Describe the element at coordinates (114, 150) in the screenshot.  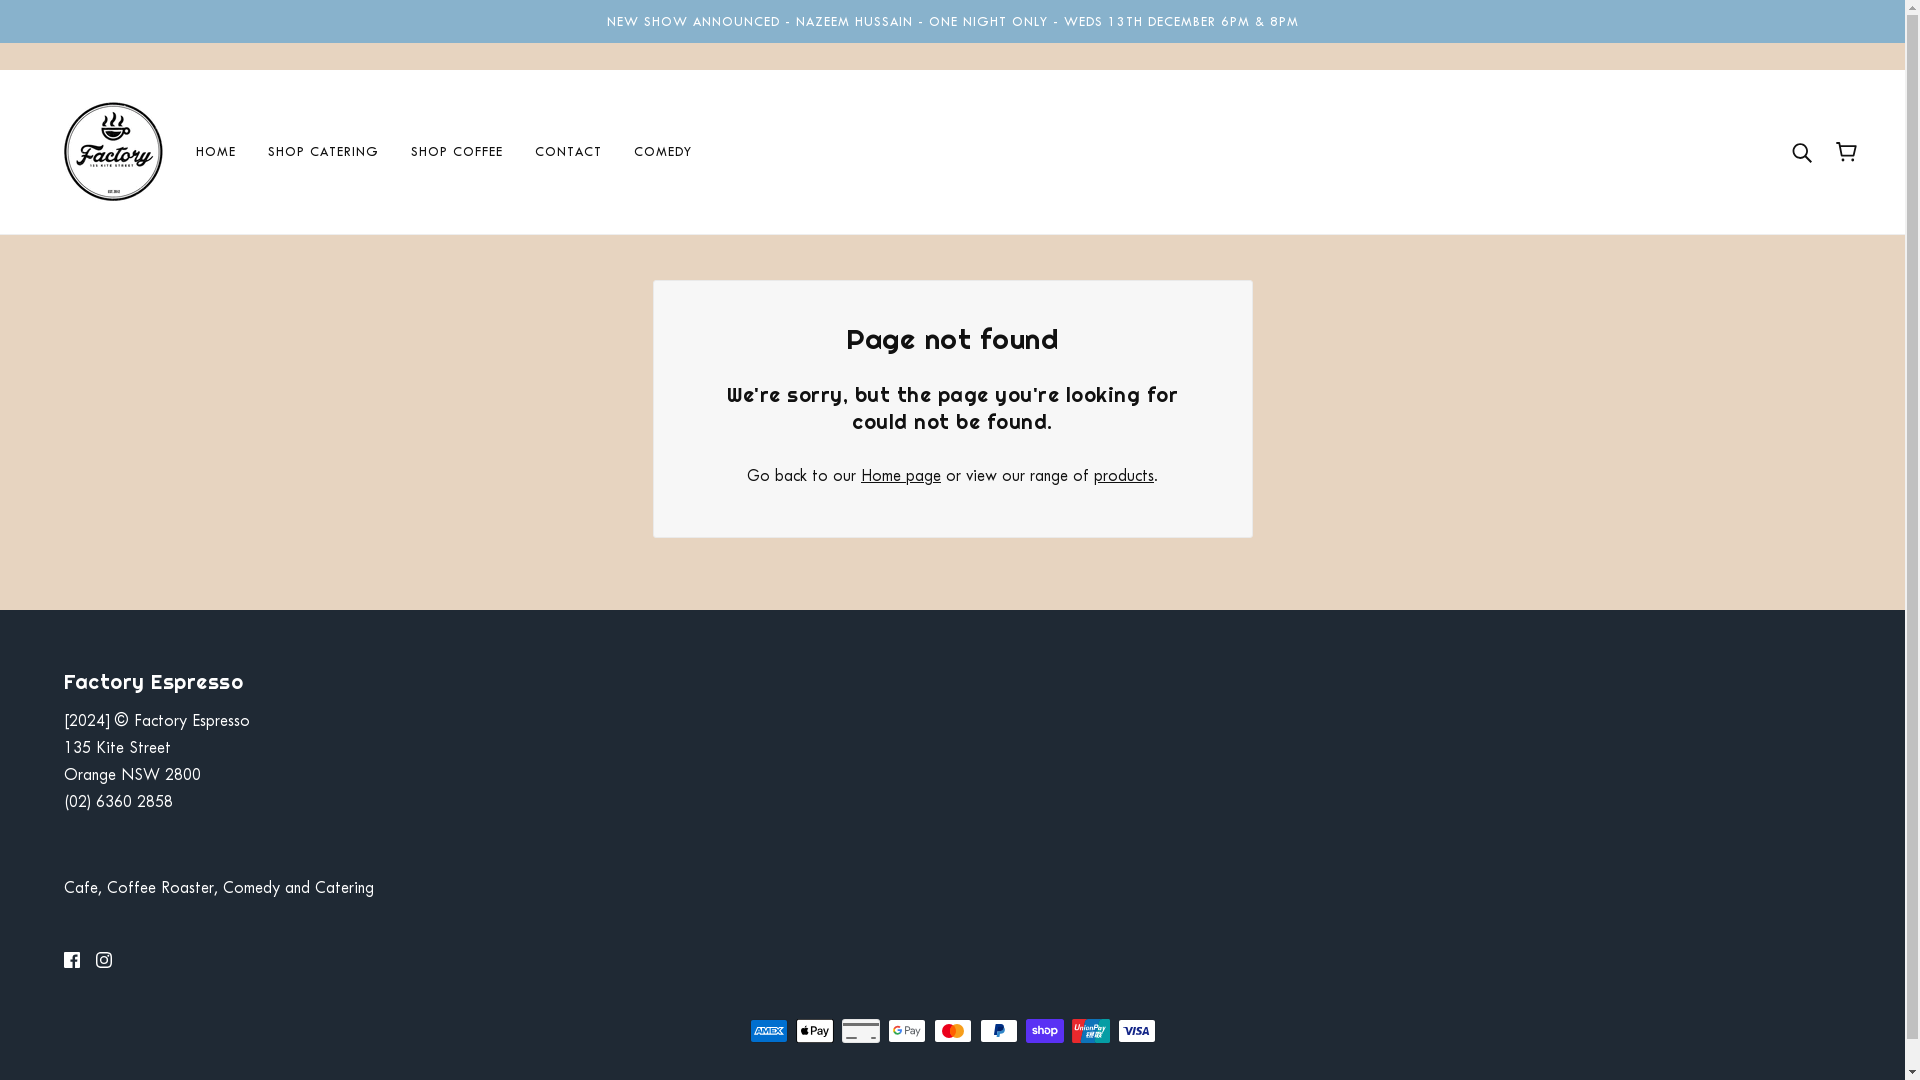
I see `Factory Espresso` at that location.